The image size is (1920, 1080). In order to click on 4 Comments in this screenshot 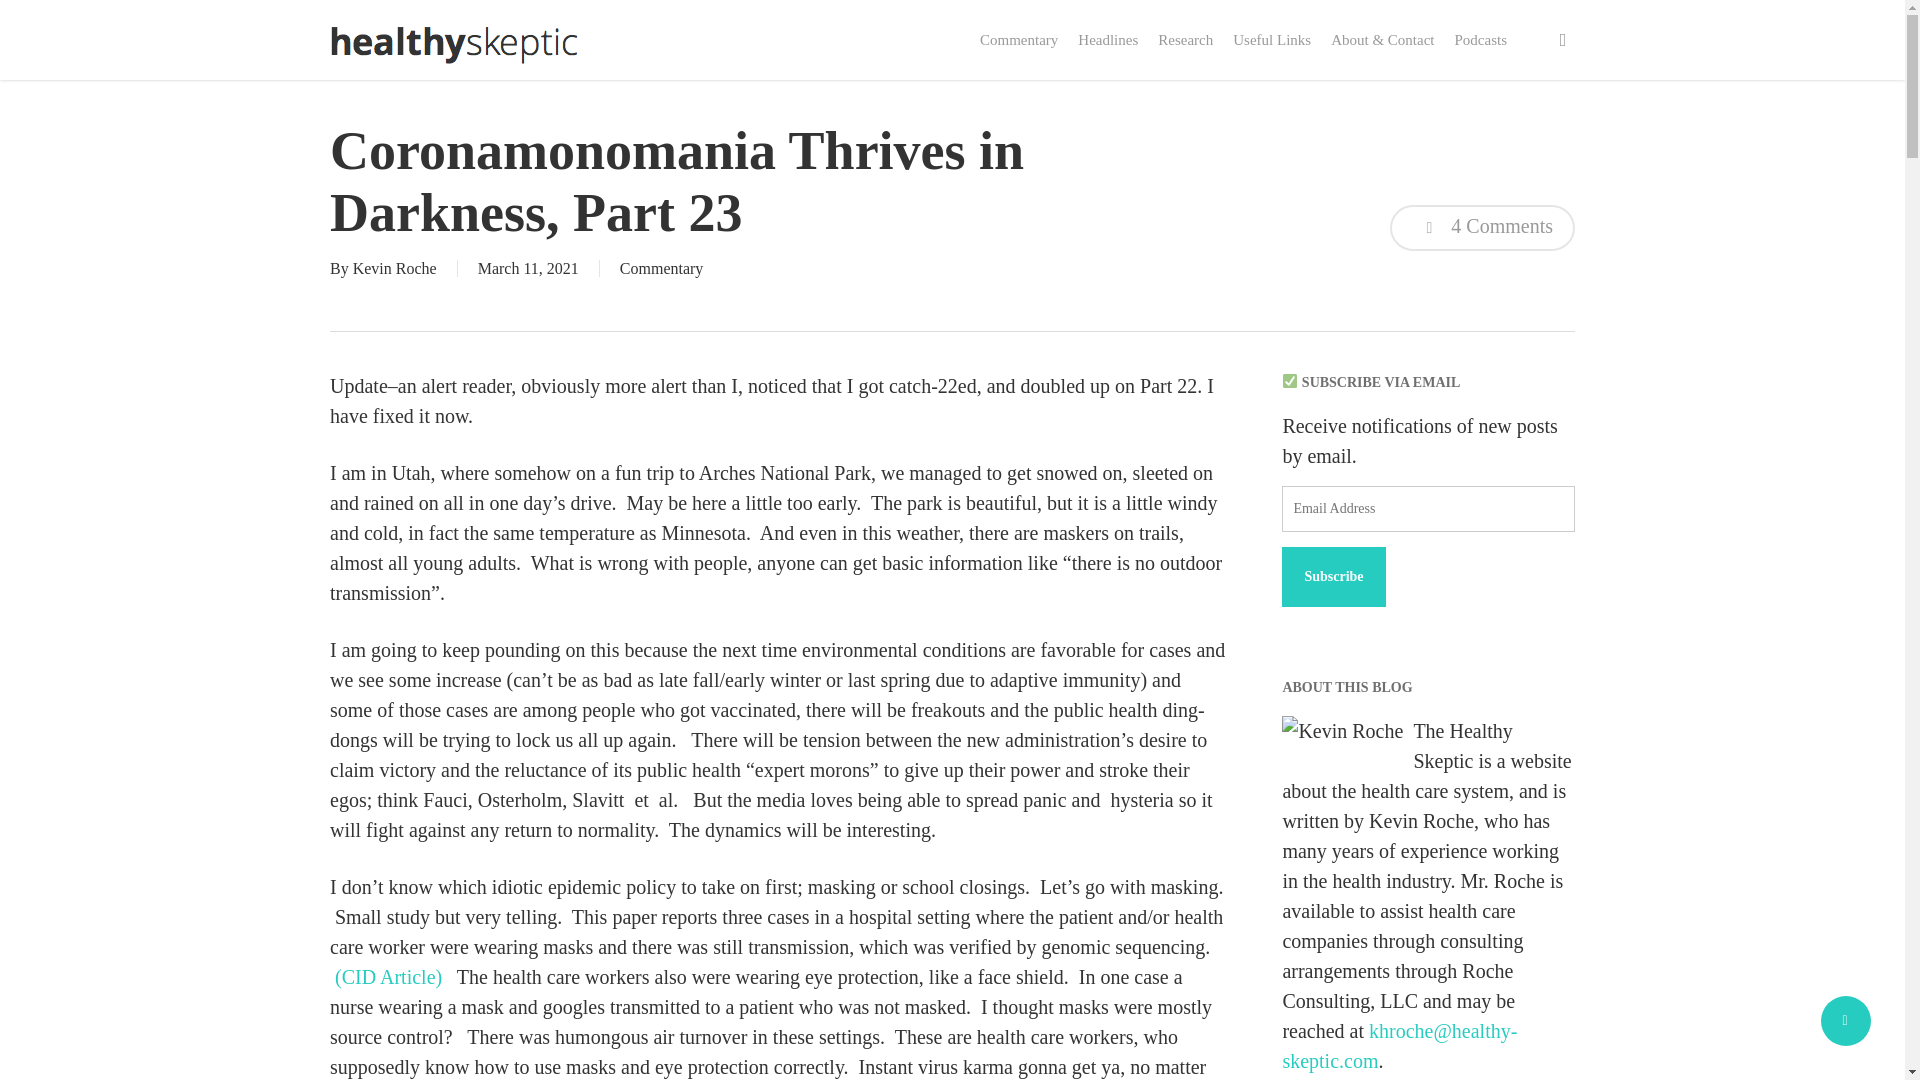, I will do `click(1482, 228)`.